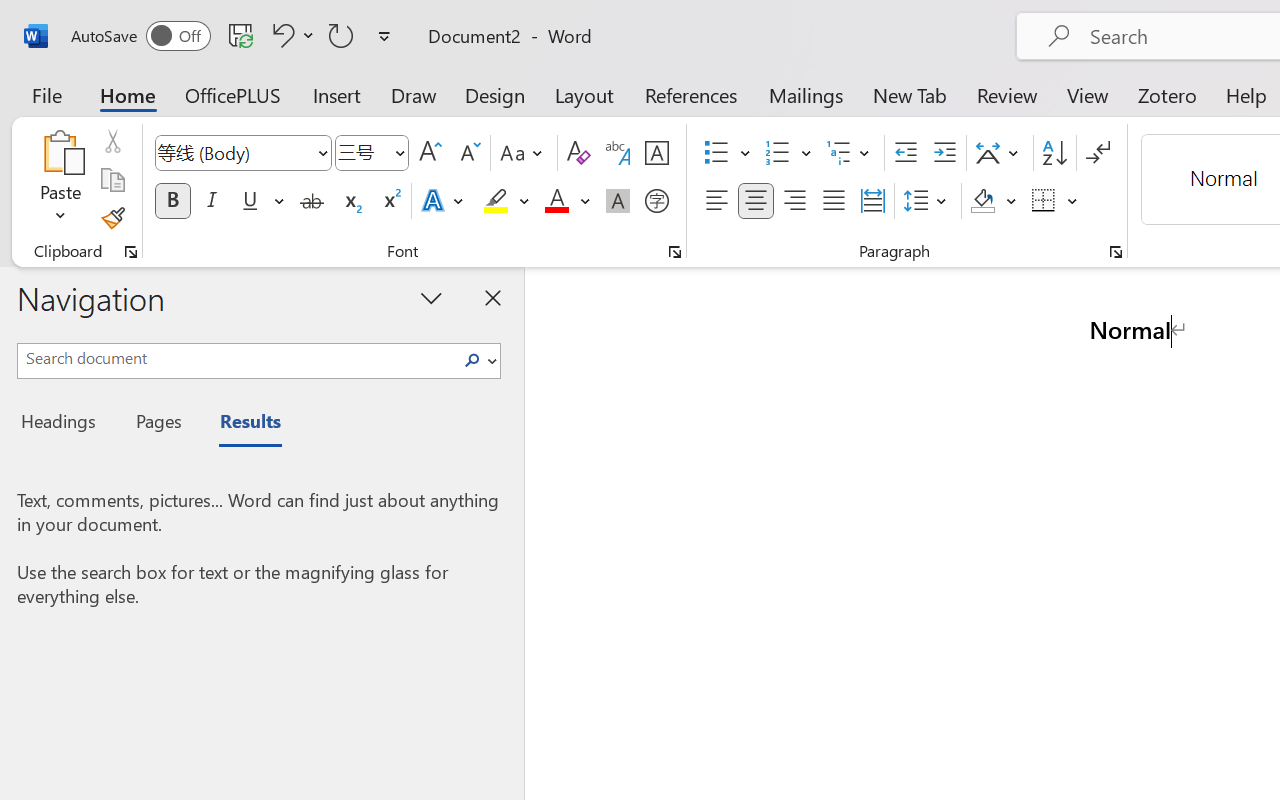 The width and height of the screenshot is (1280, 800). Describe the element at coordinates (495, 94) in the screenshot. I see `Design` at that location.